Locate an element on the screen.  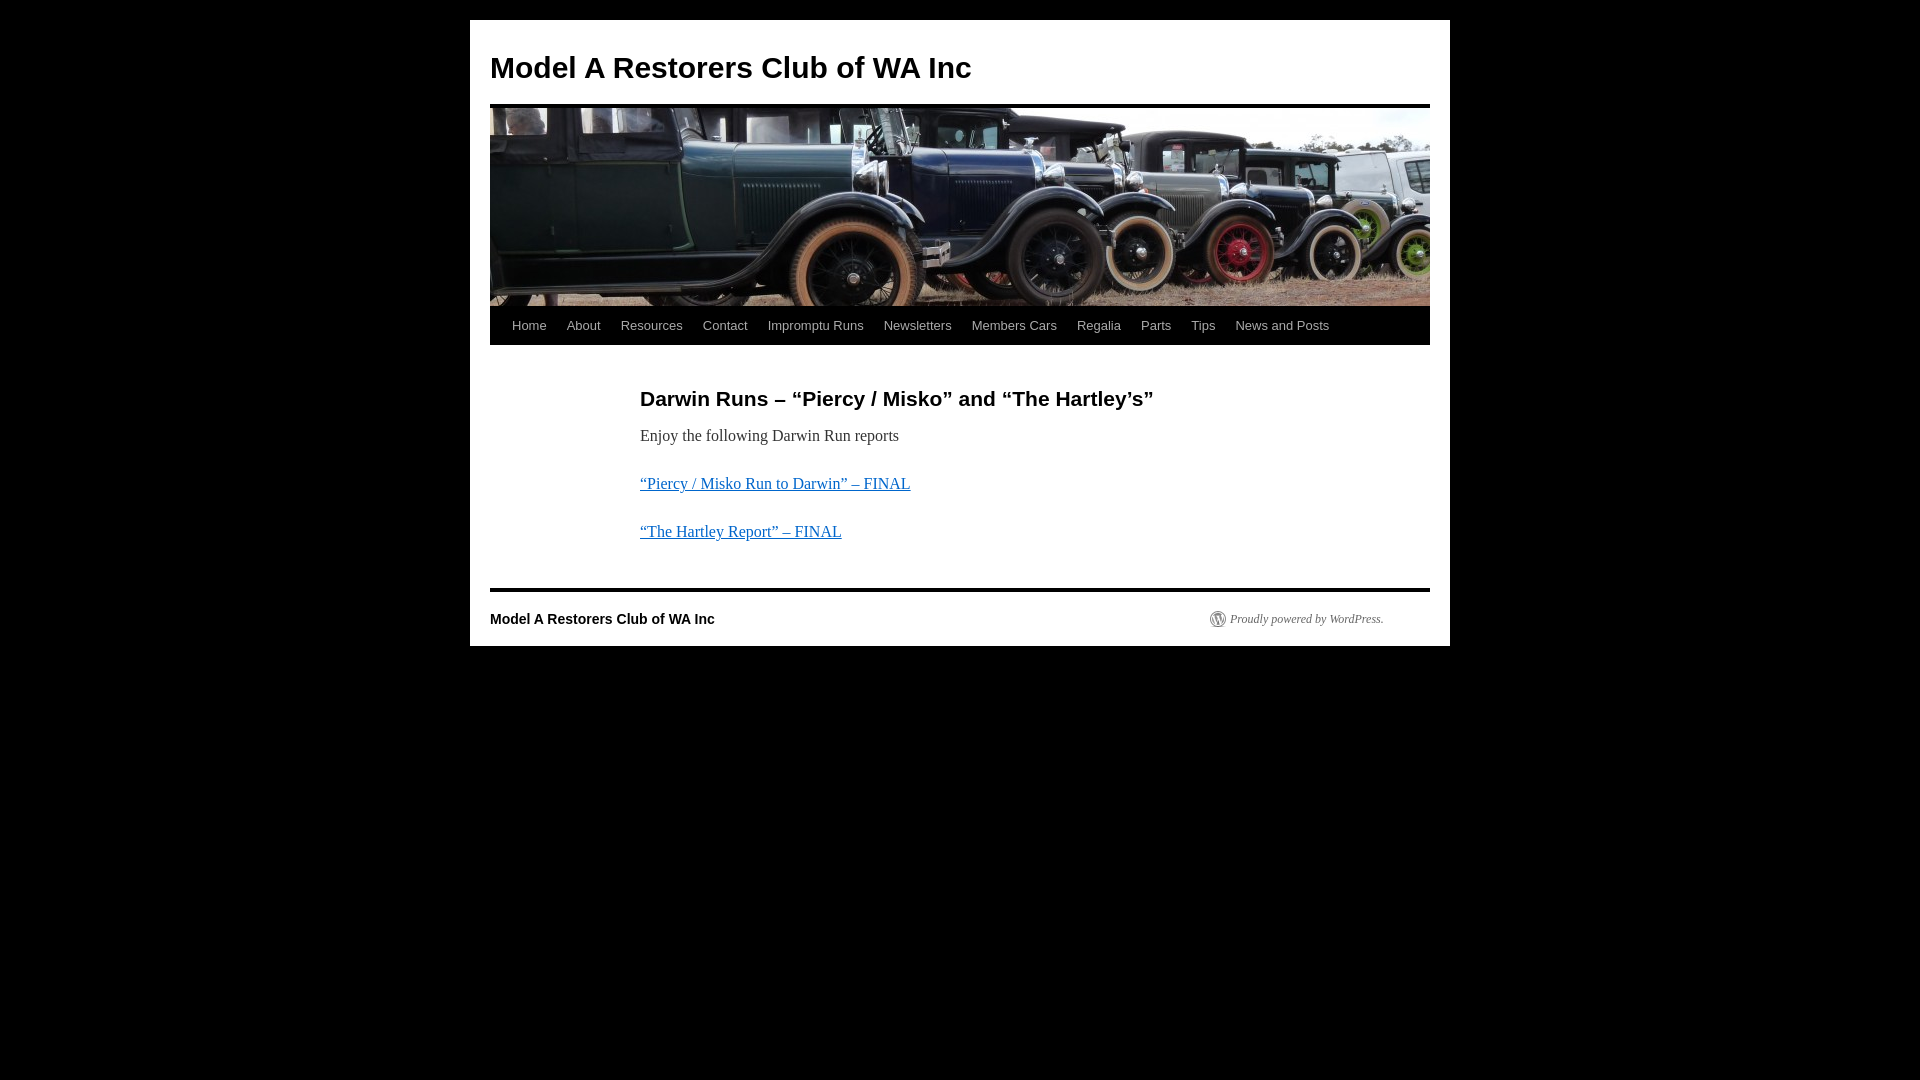
Home is located at coordinates (530, 326).